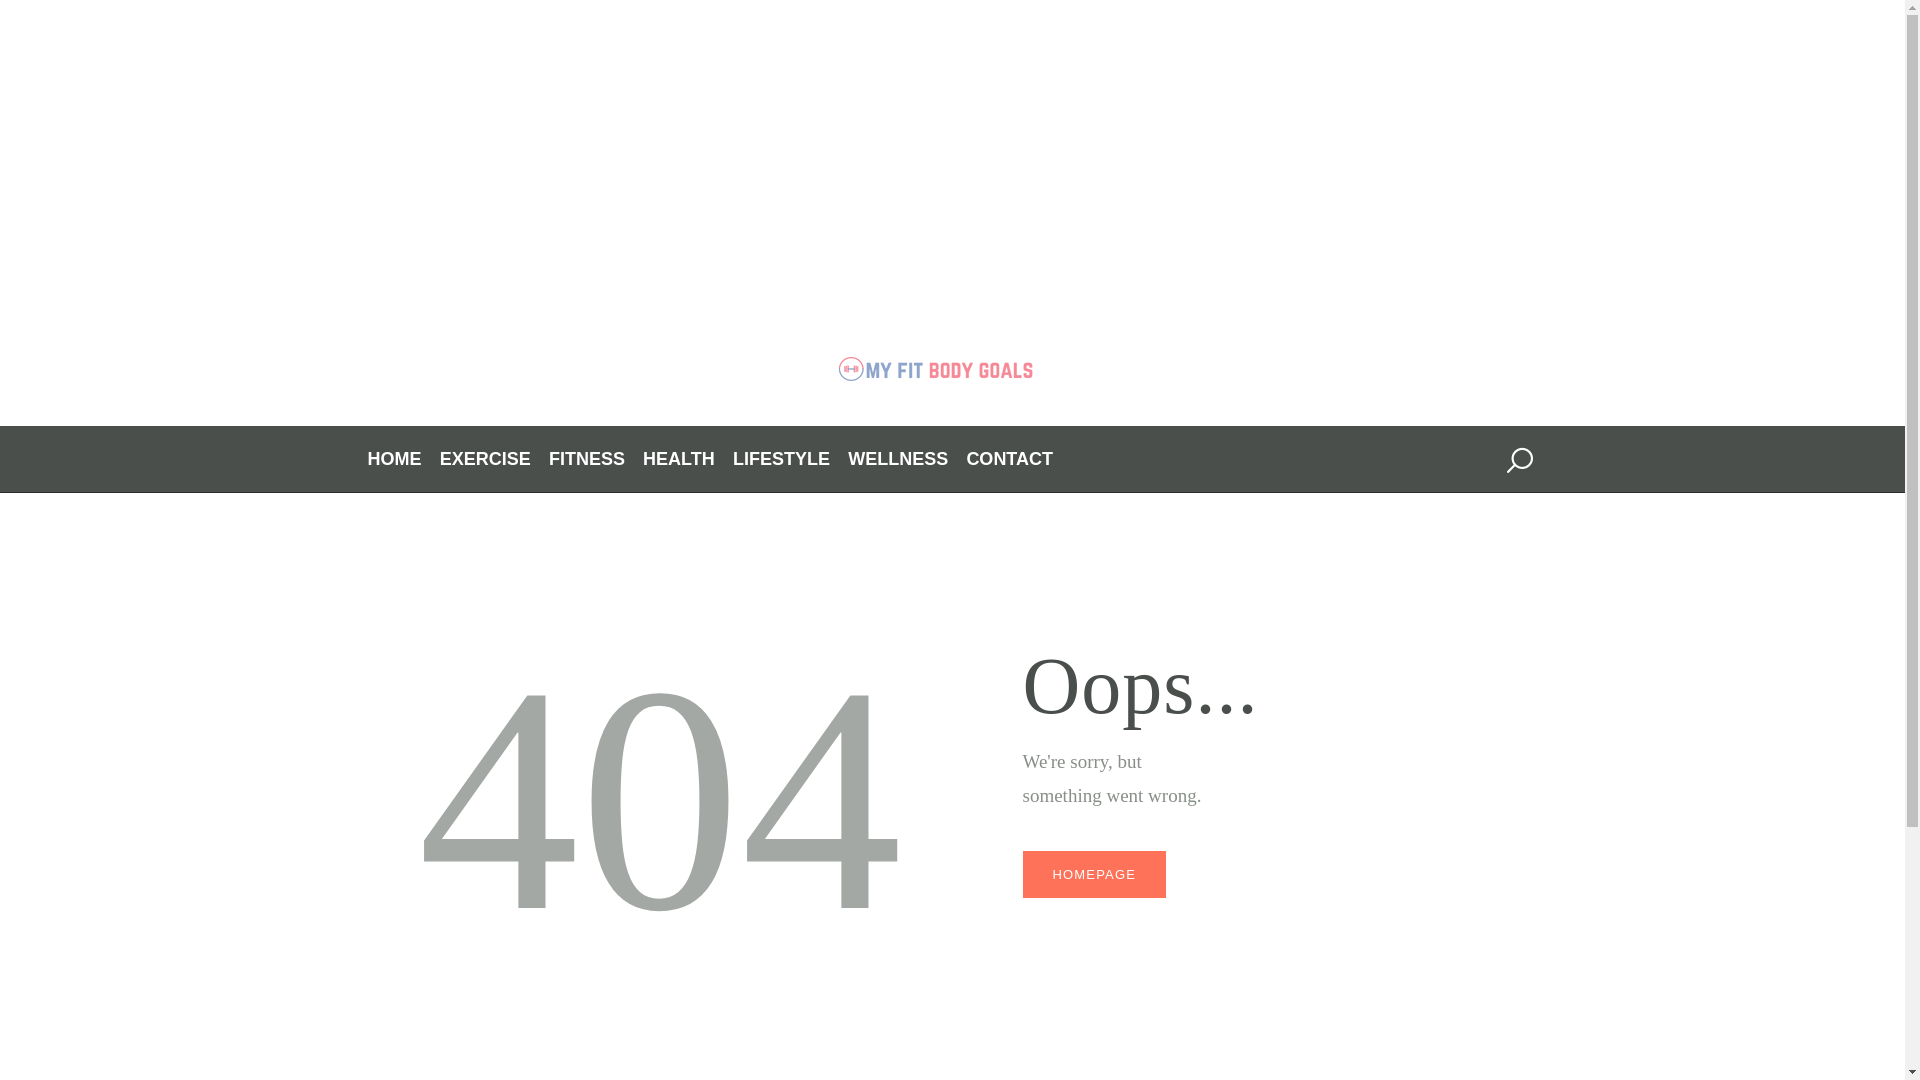  Describe the element at coordinates (587, 459) in the screenshot. I see `FITNESS` at that location.